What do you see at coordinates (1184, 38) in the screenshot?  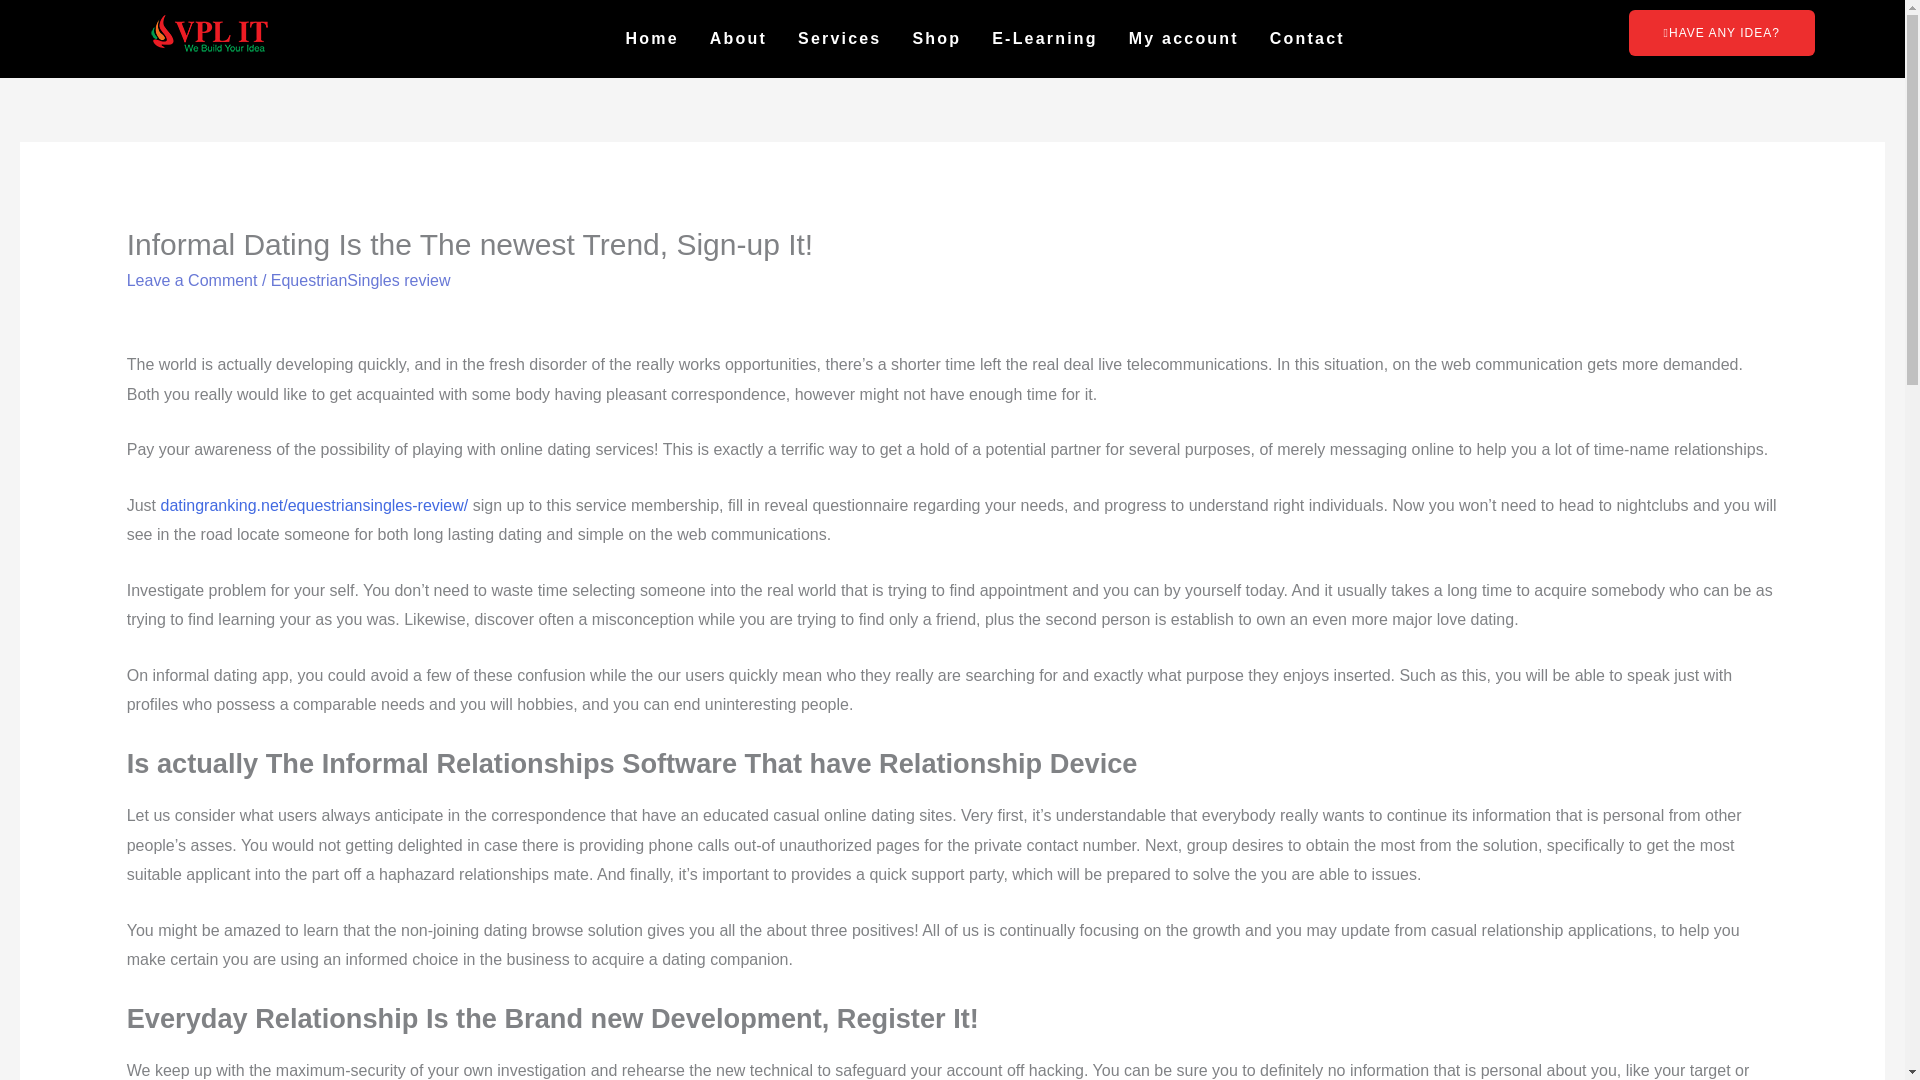 I see `My account` at bounding box center [1184, 38].